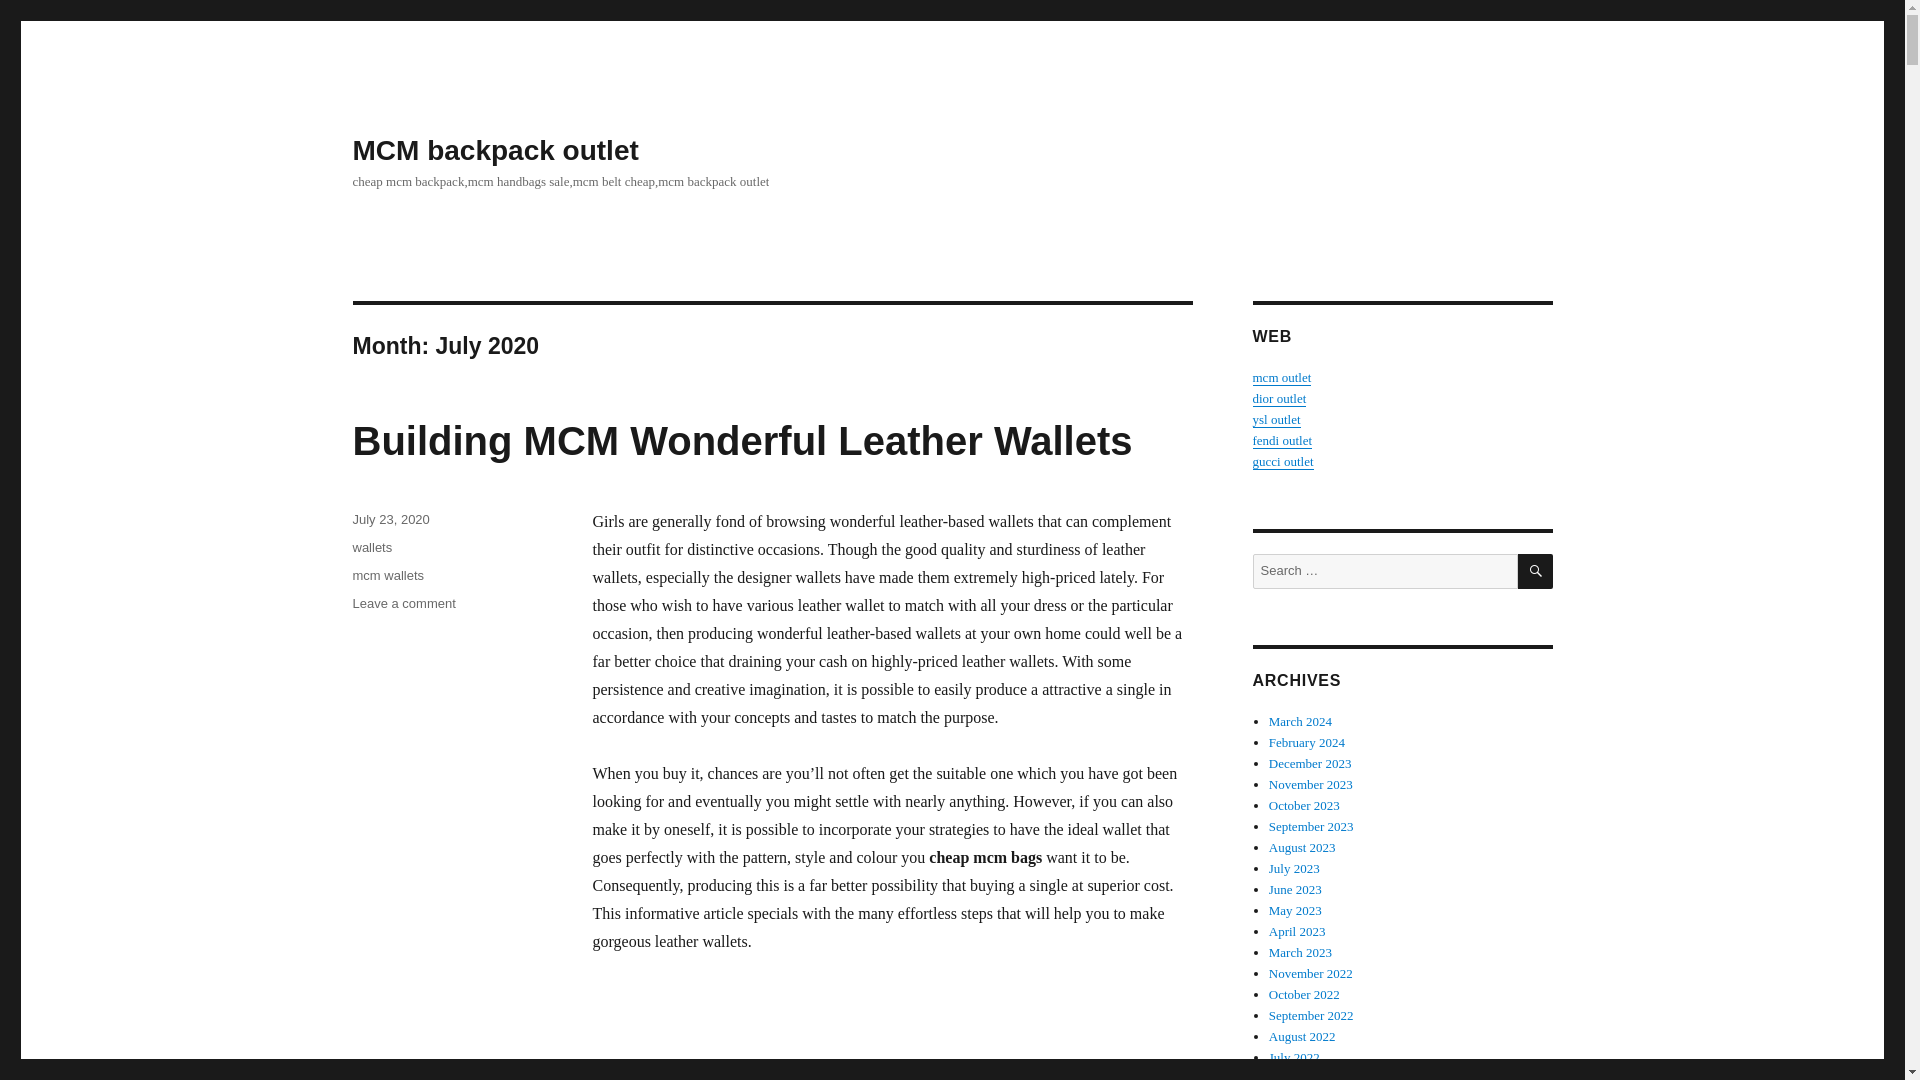 The height and width of the screenshot is (1080, 1920). Describe the element at coordinates (371, 548) in the screenshot. I see `MCM backpack outlet` at that location.